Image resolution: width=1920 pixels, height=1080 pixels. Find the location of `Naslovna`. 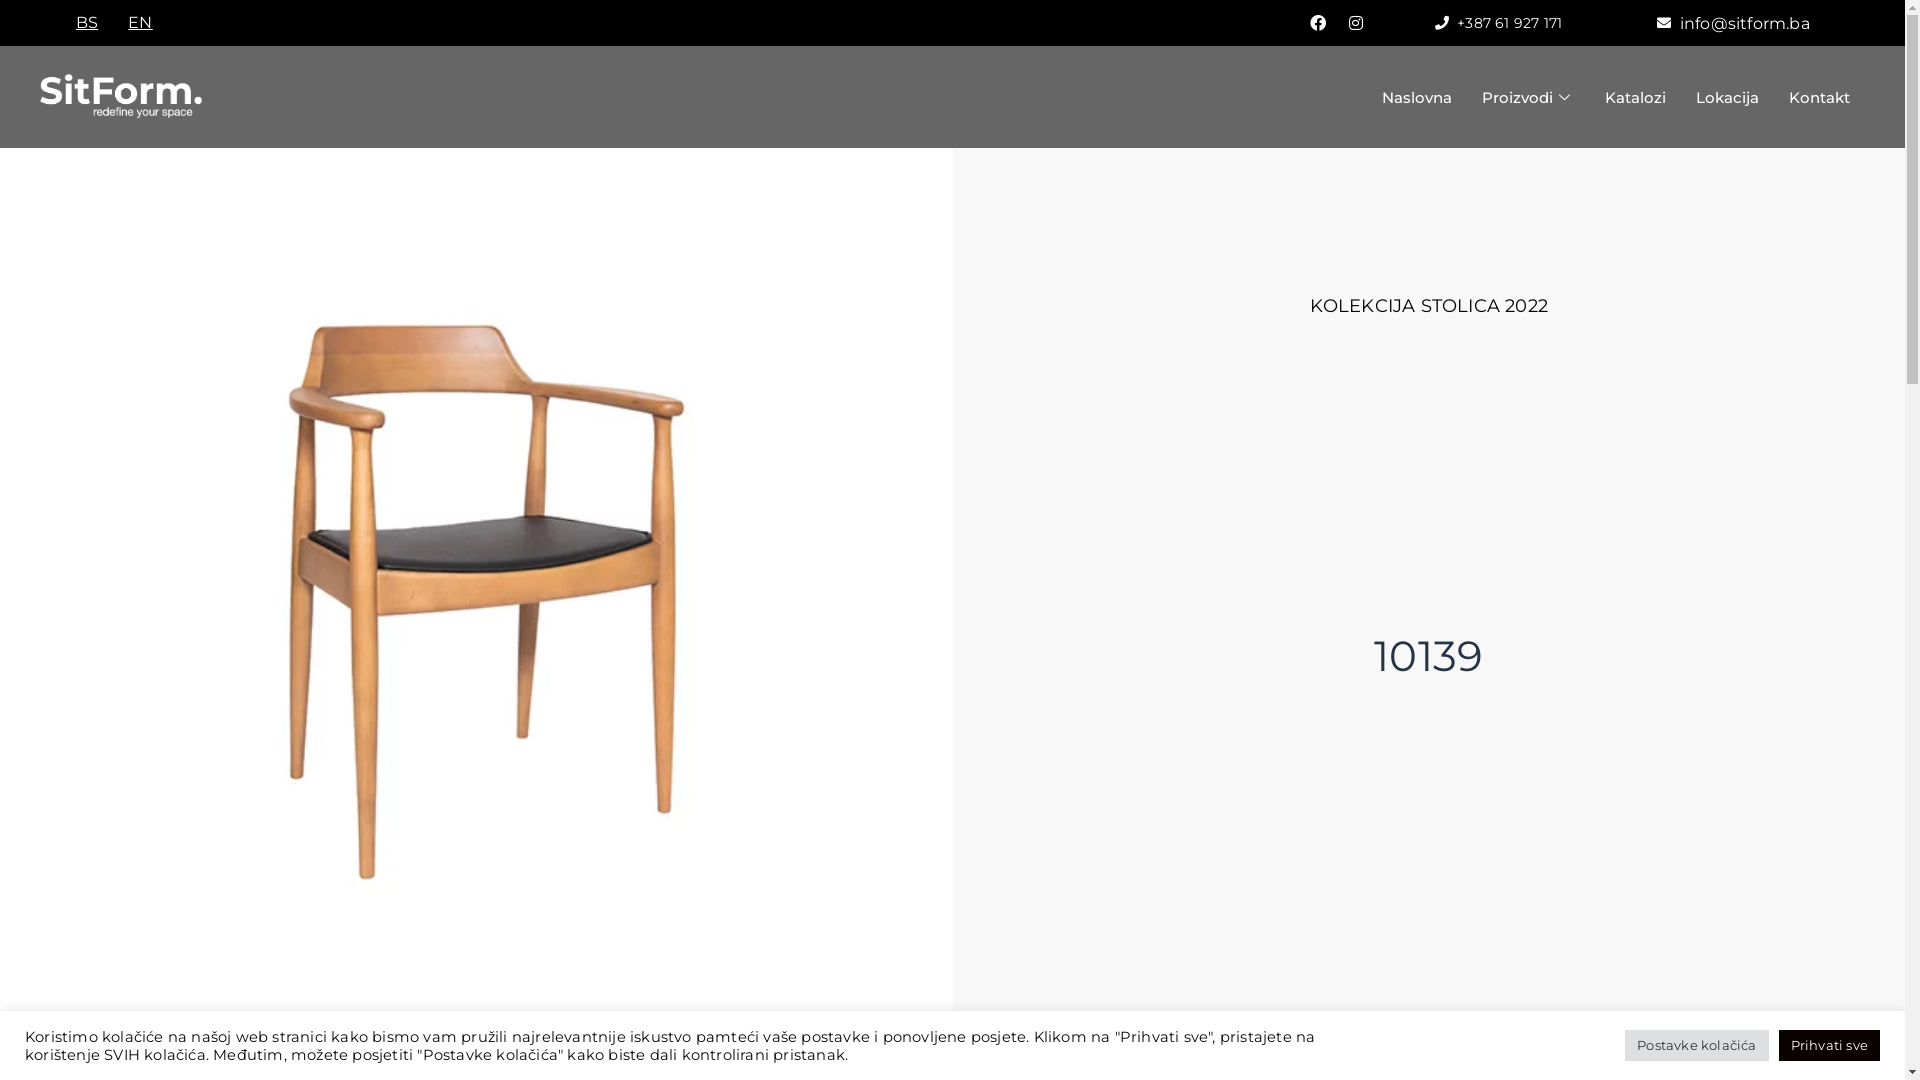

Naslovna is located at coordinates (1417, 97).